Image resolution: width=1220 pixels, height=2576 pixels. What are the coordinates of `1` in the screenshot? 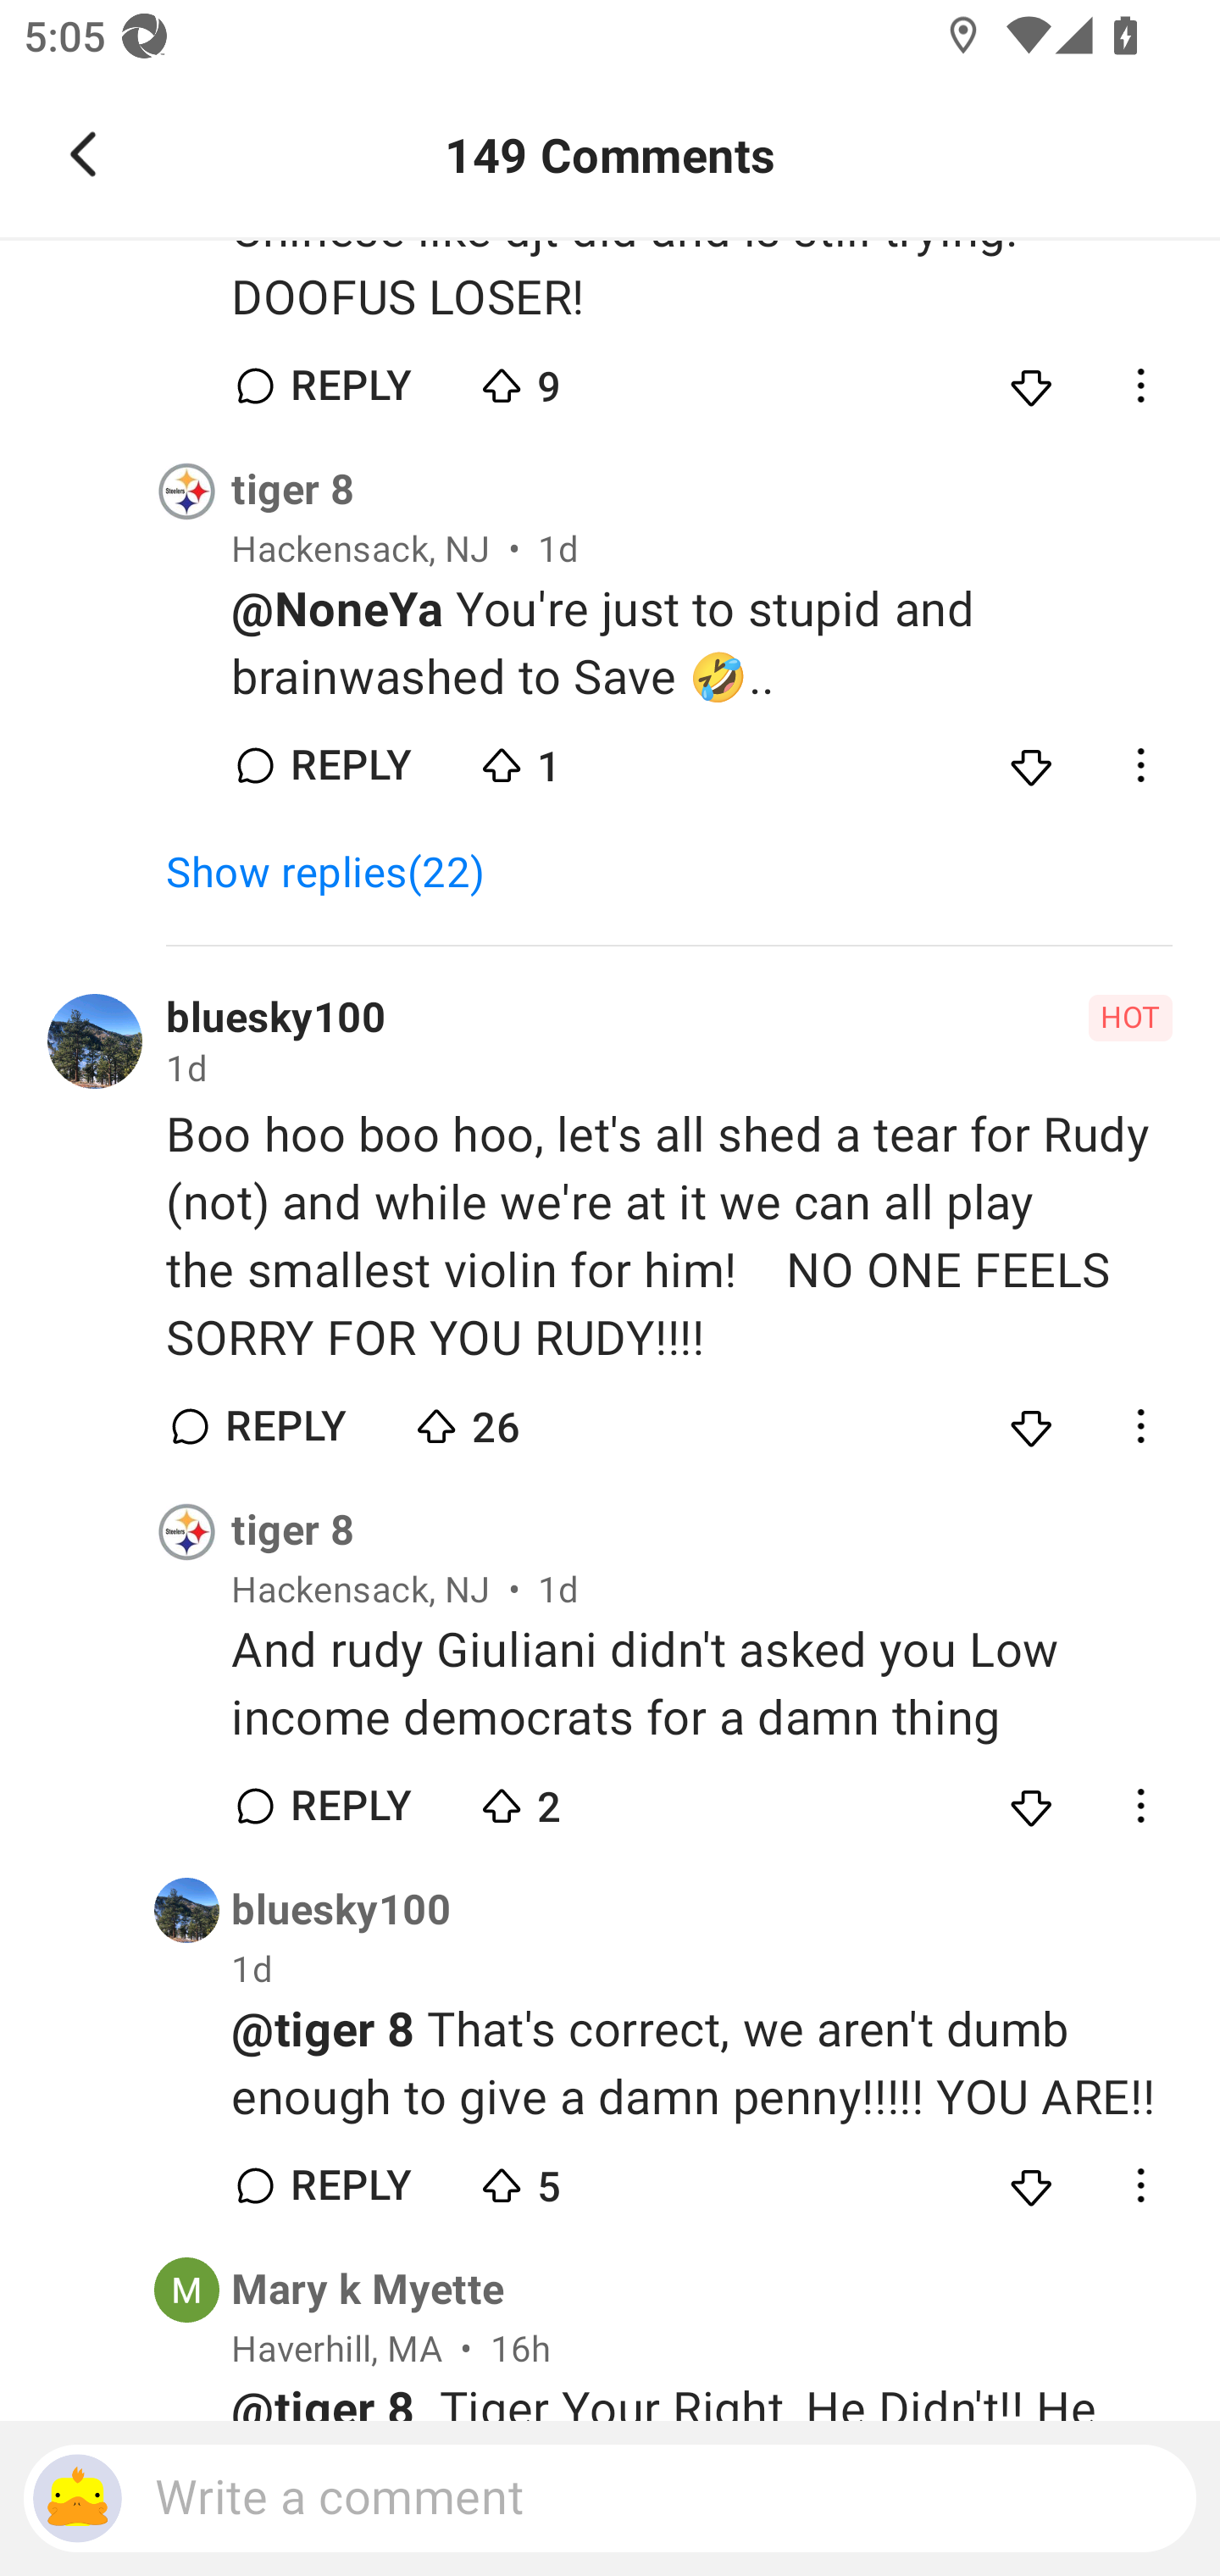 It's located at (591, 758).